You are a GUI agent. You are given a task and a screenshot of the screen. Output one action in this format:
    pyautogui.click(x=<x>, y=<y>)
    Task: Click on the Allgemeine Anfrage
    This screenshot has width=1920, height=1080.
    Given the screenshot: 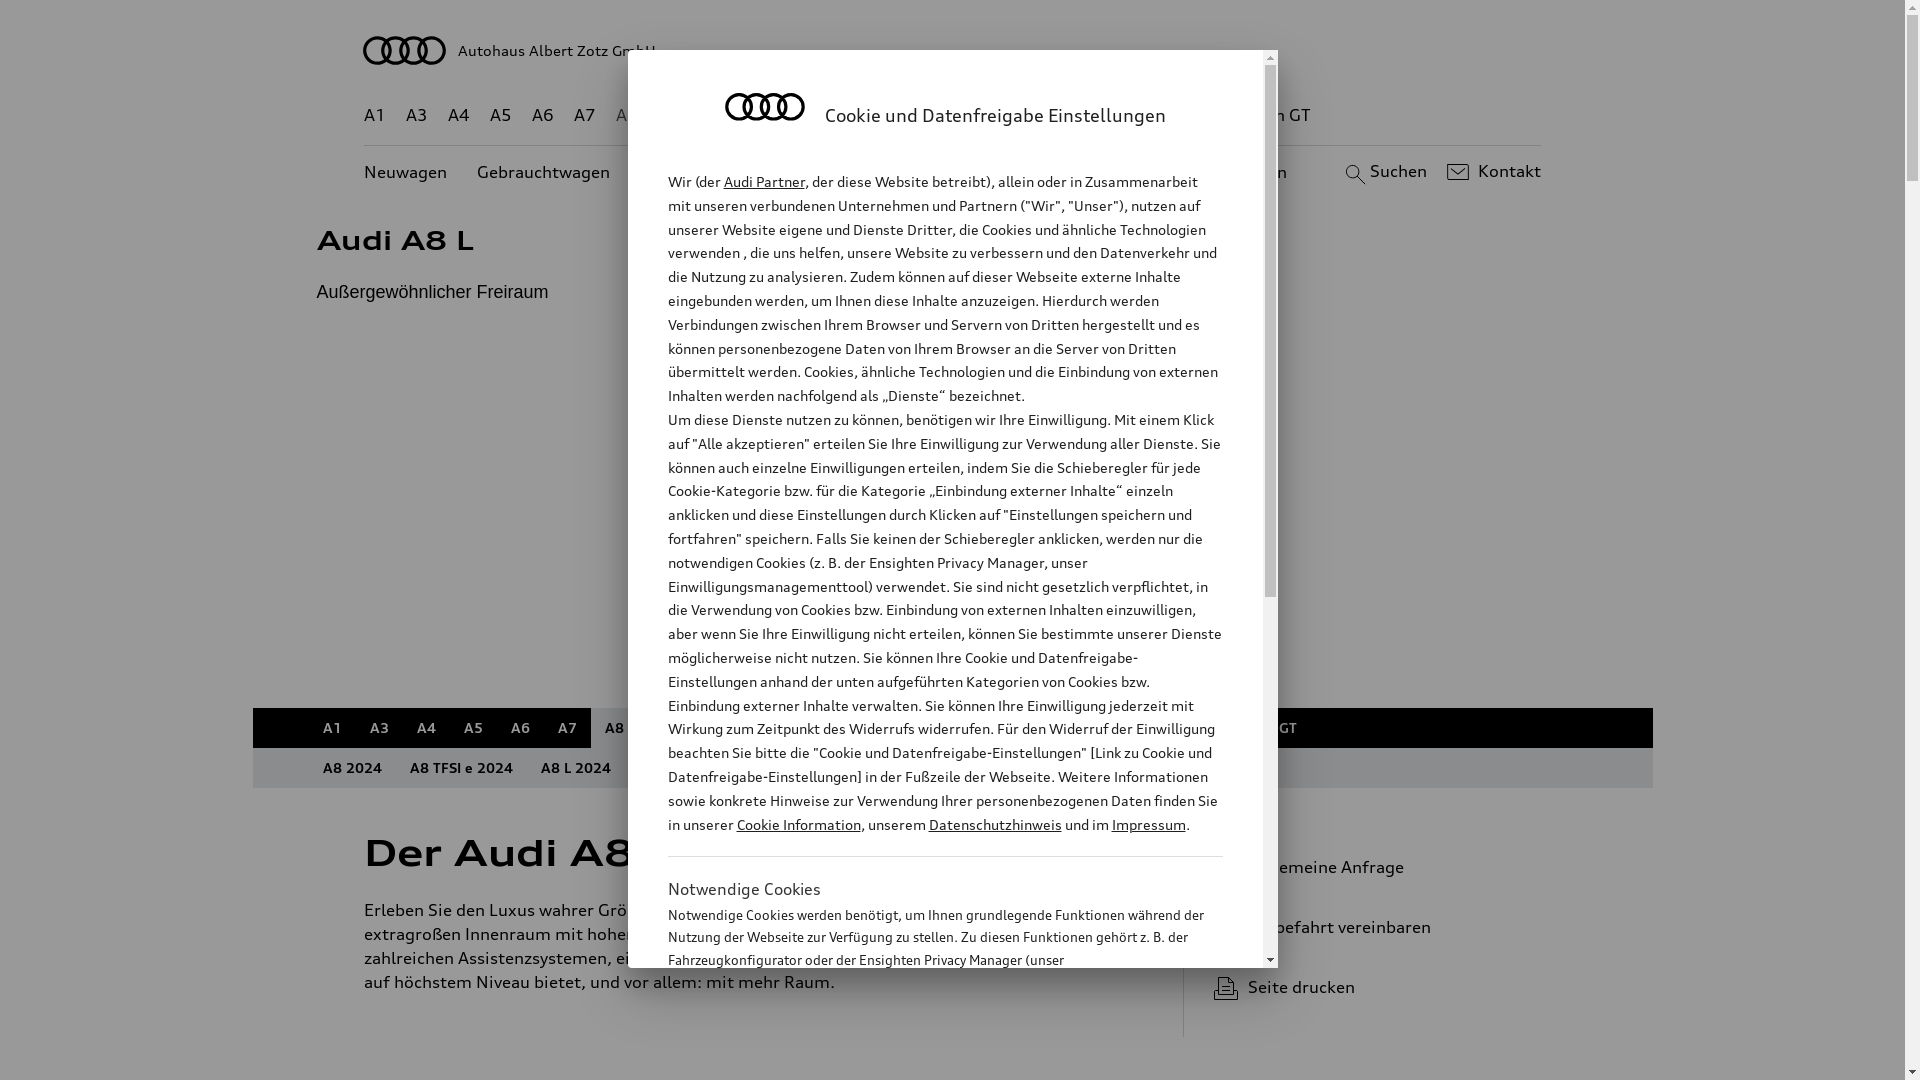 What is the action you would take?
    pyautogui.click(x=1370, y=867)
    